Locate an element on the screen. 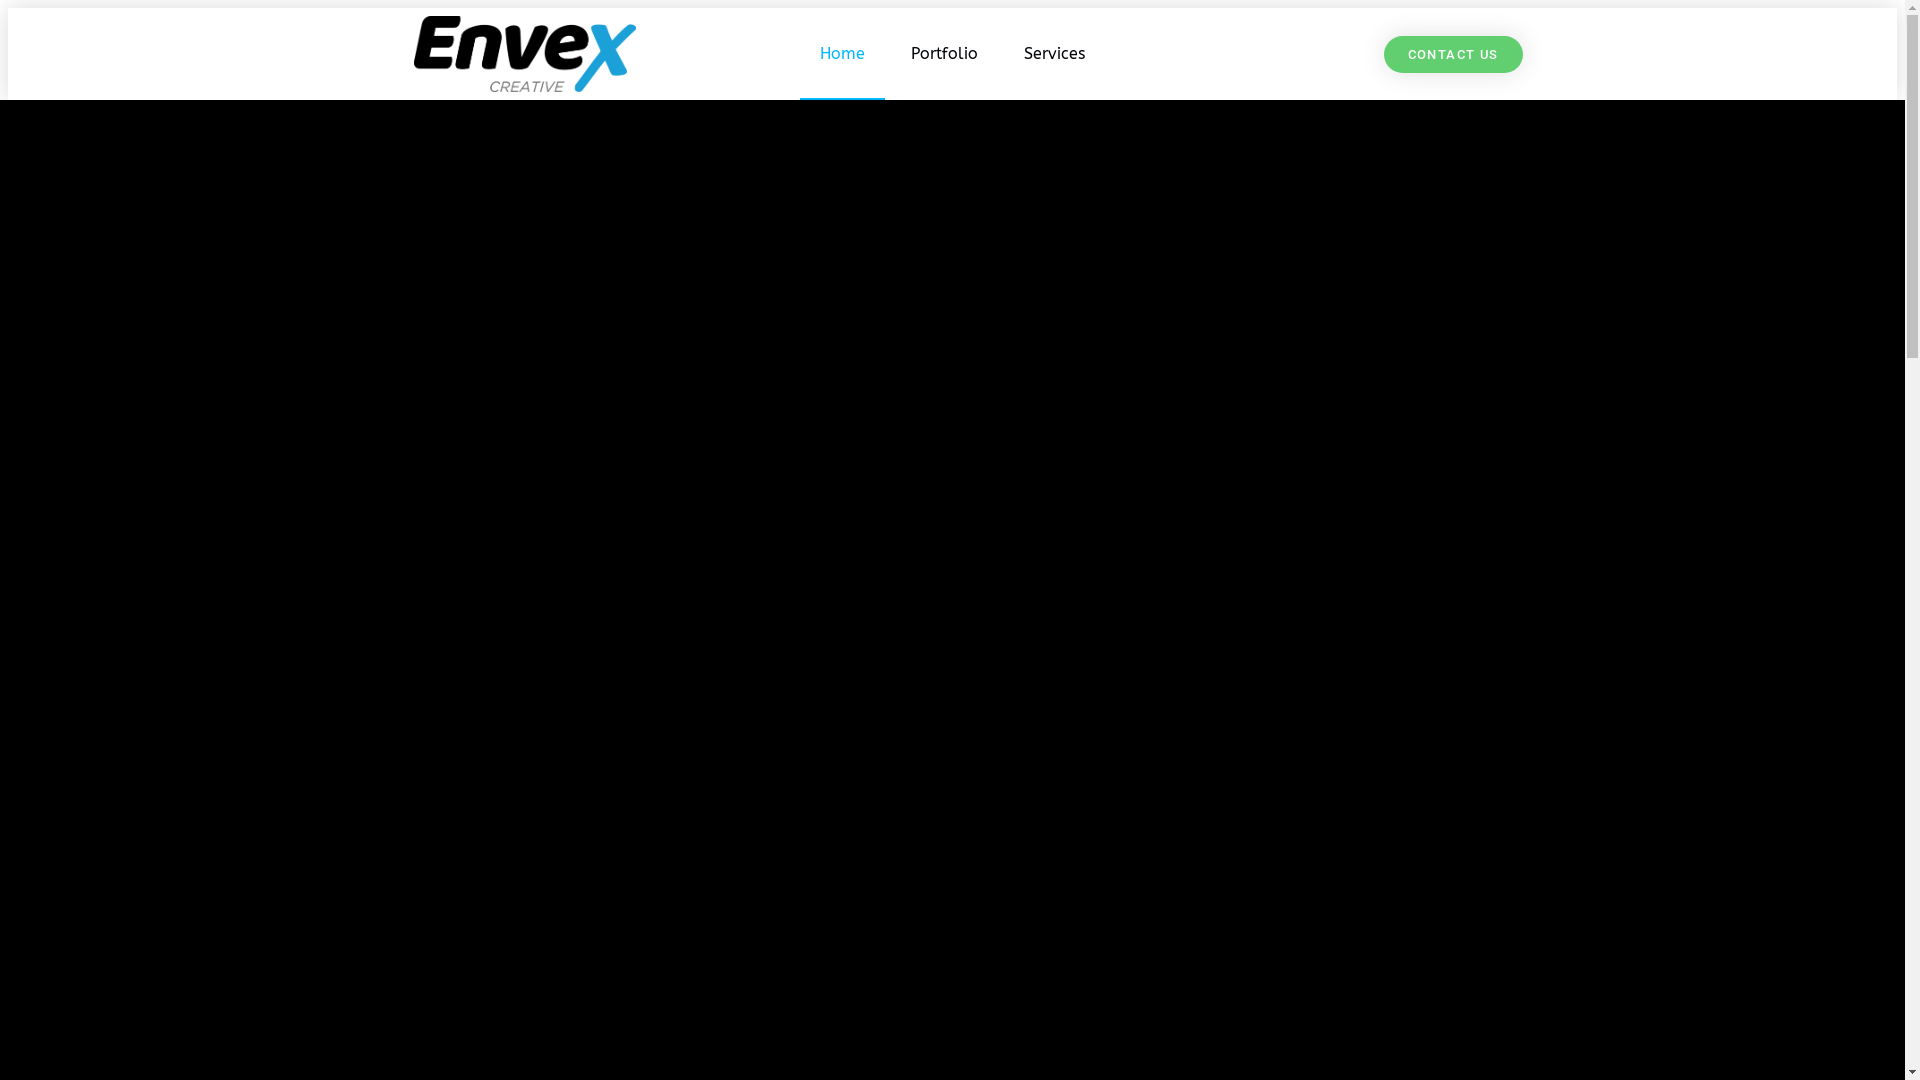 The height and width of the screenshot is (1080, 1920). Services is located at coordinates (1054, 54).